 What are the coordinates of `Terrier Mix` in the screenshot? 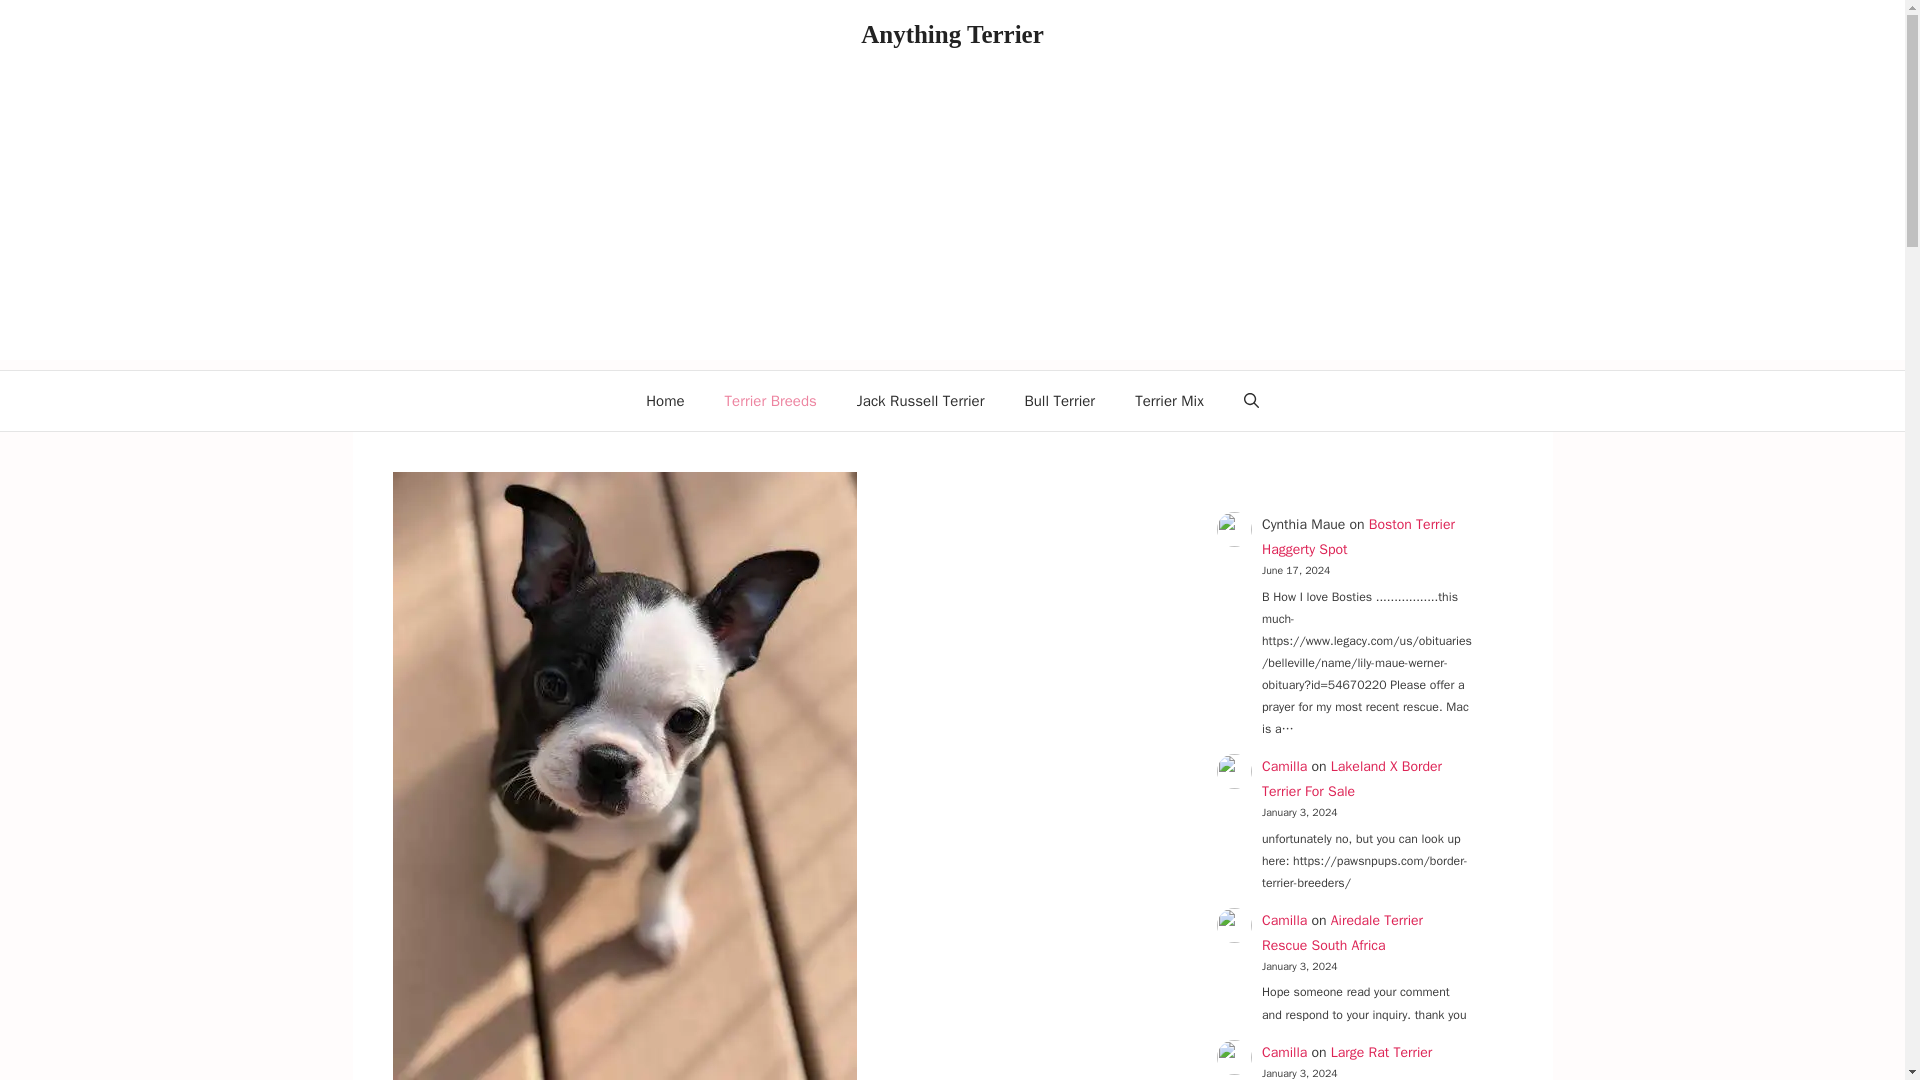 It's located at (1170, 400).